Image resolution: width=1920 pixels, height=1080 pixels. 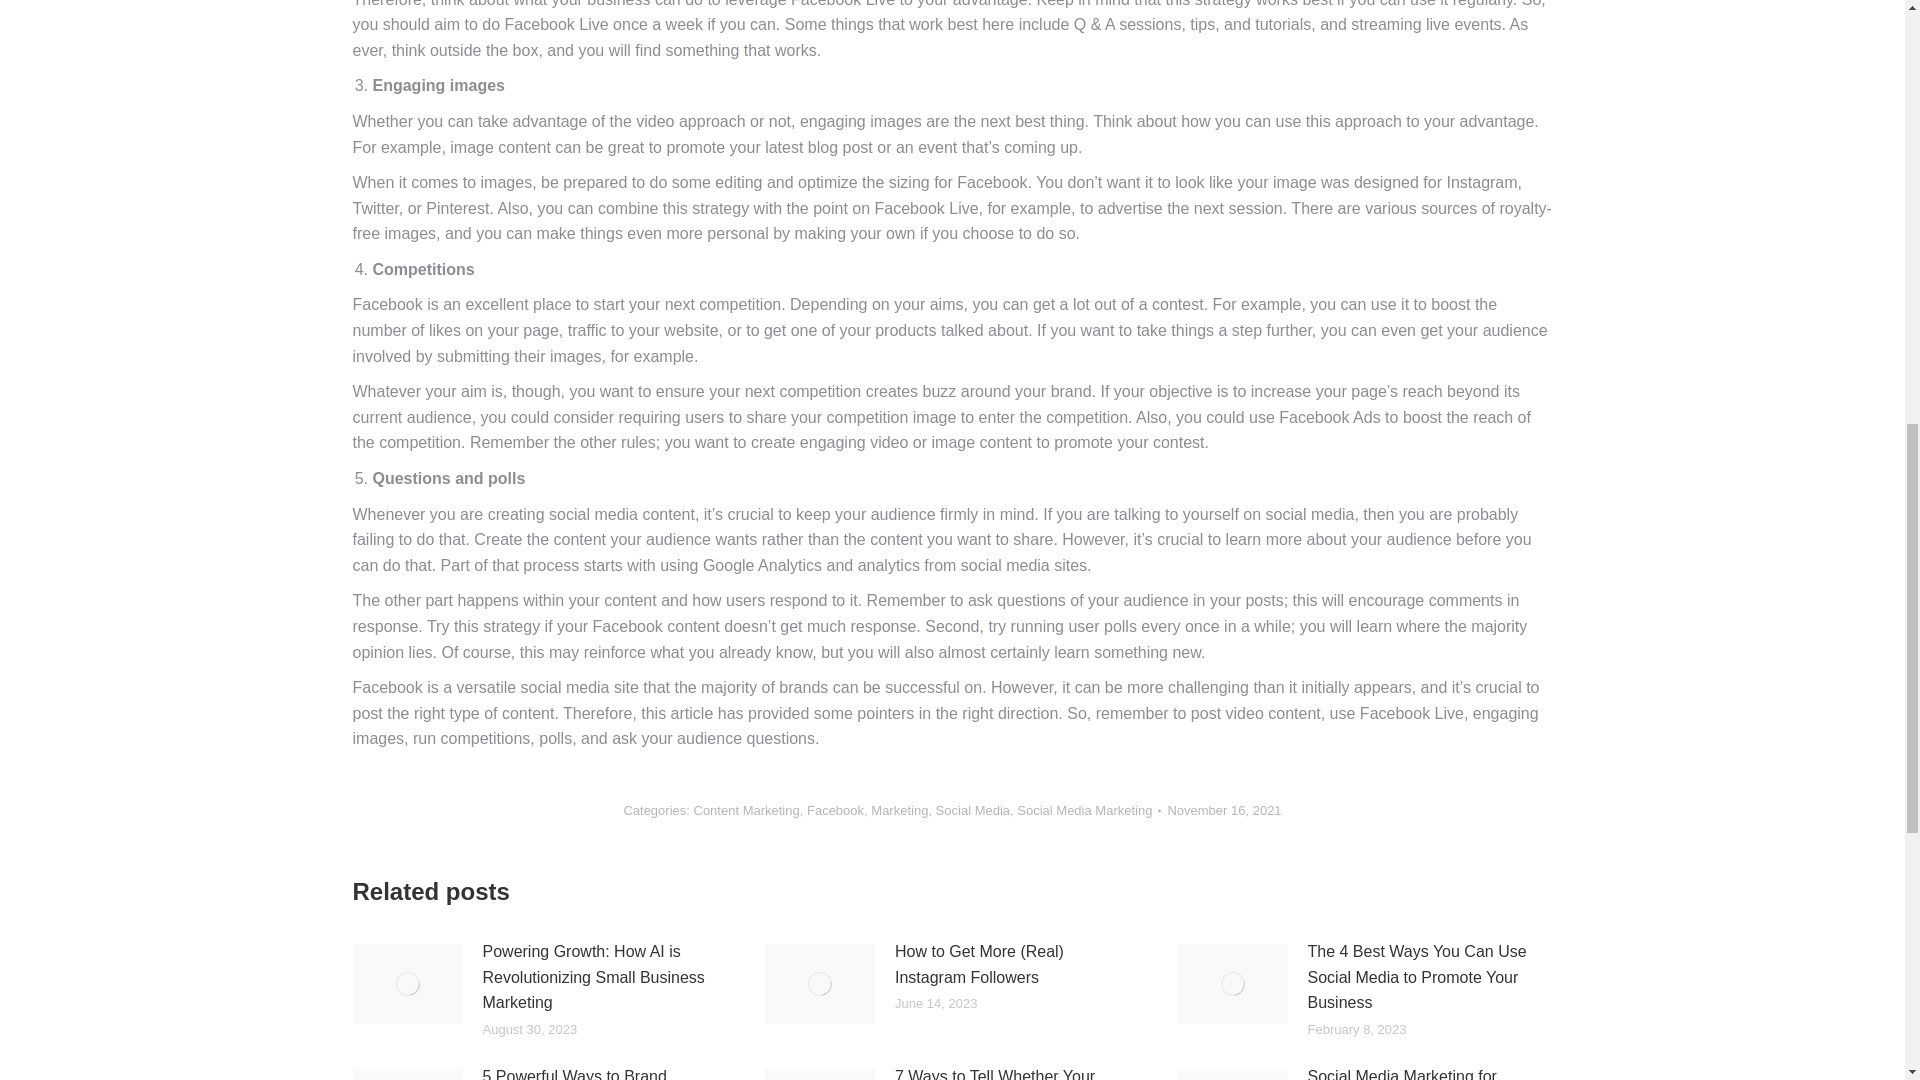 What do you see at coordinates (1011, 1072) in the screenshot?
I see `7 Ways to Tell Whether Your Content Marketing is Working` at bounding box center [1011, 1072].